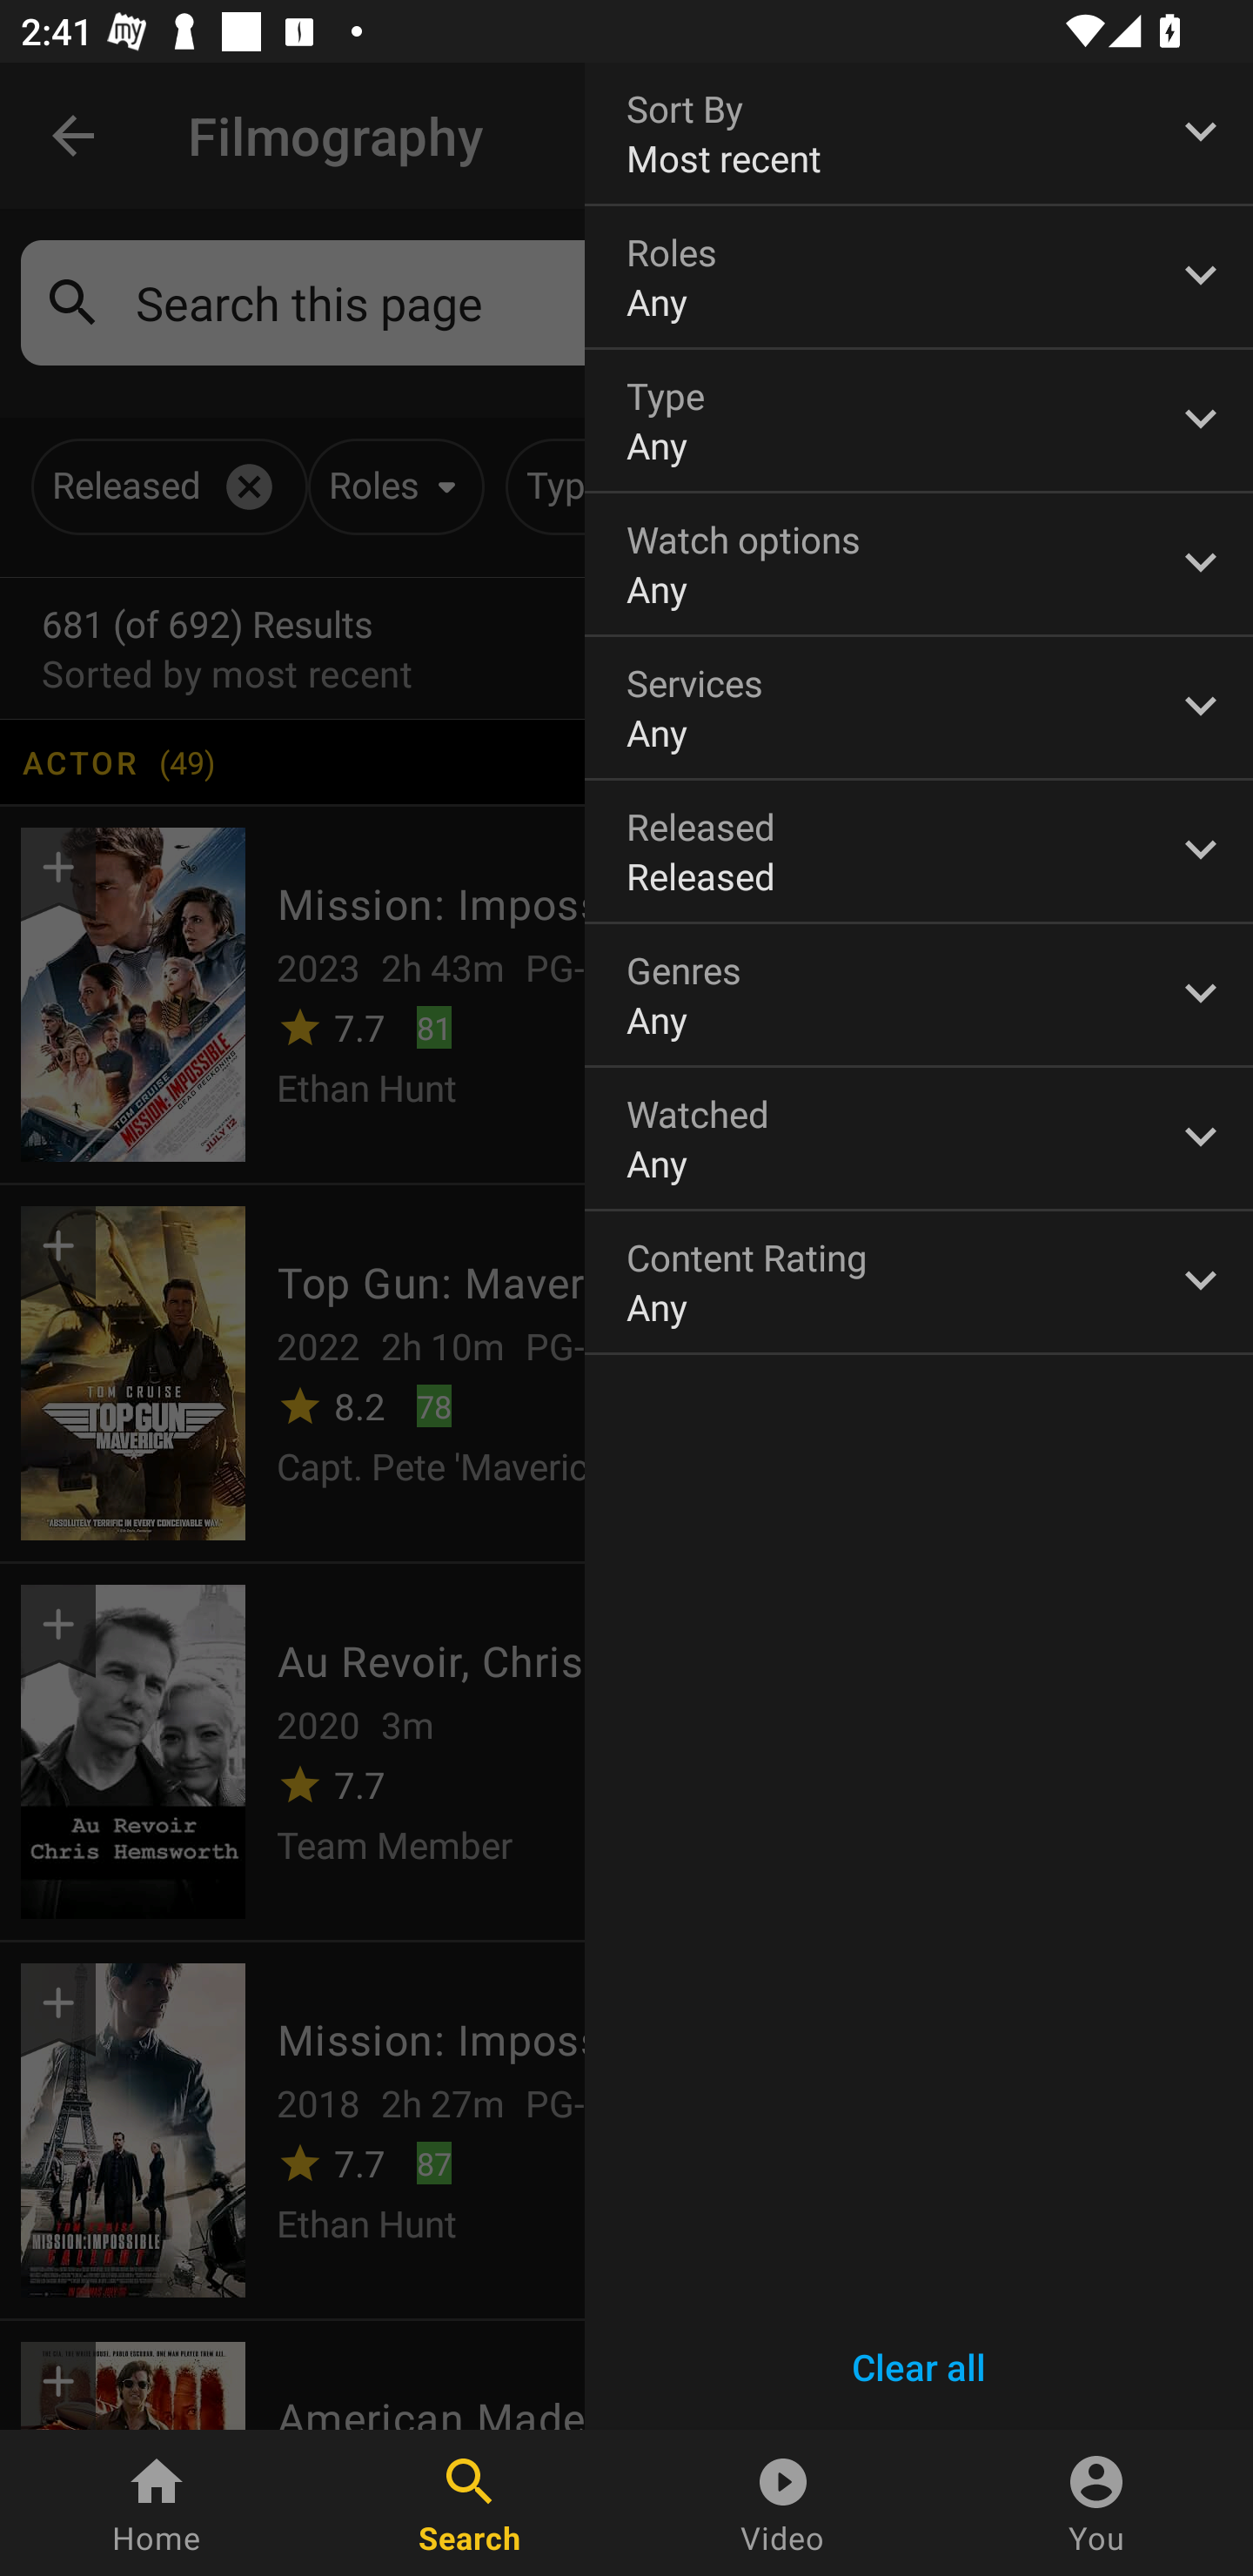 Image resolution: width=1253 pixels, height=2576 pixels. What do you see at coordinates (919, 707) in the screenshot?
I see `Services Any` at bounding box center [919, 707].